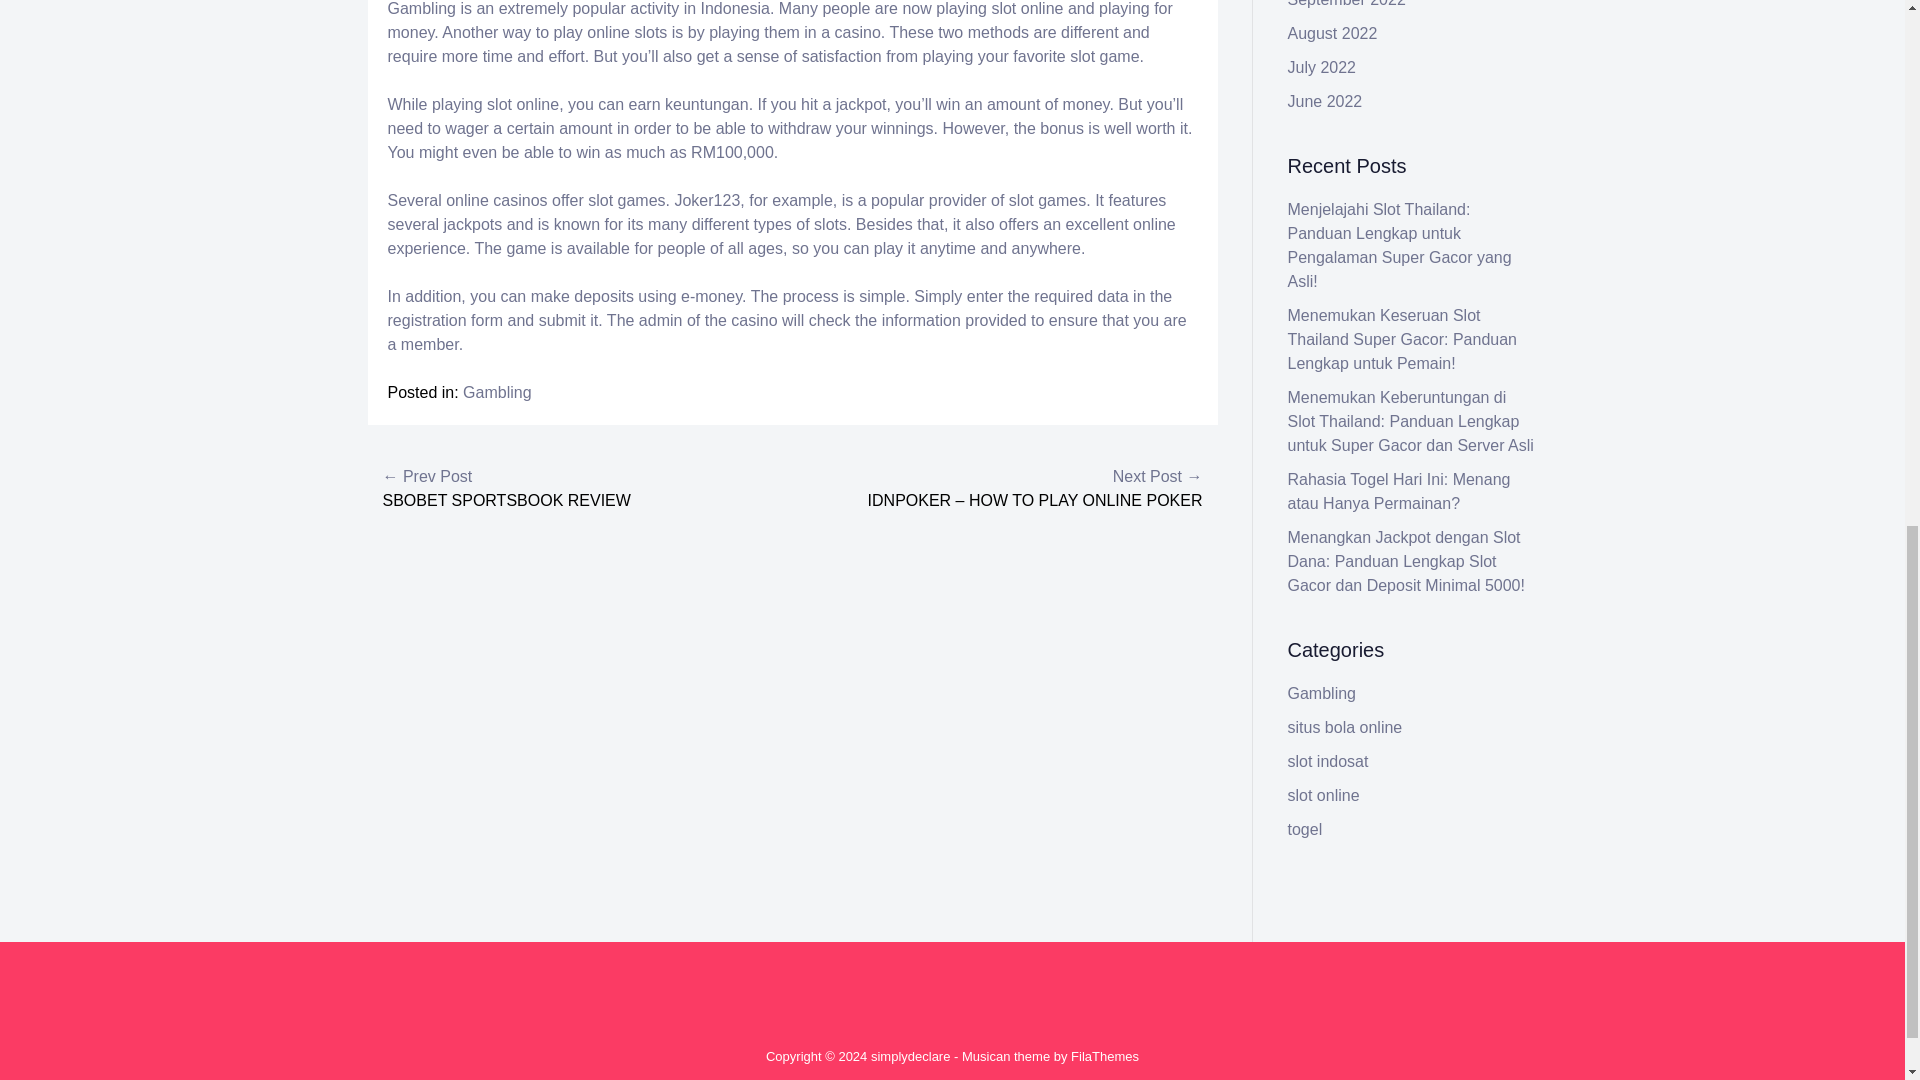  I want to click on August 2022, so click(1333, 33).